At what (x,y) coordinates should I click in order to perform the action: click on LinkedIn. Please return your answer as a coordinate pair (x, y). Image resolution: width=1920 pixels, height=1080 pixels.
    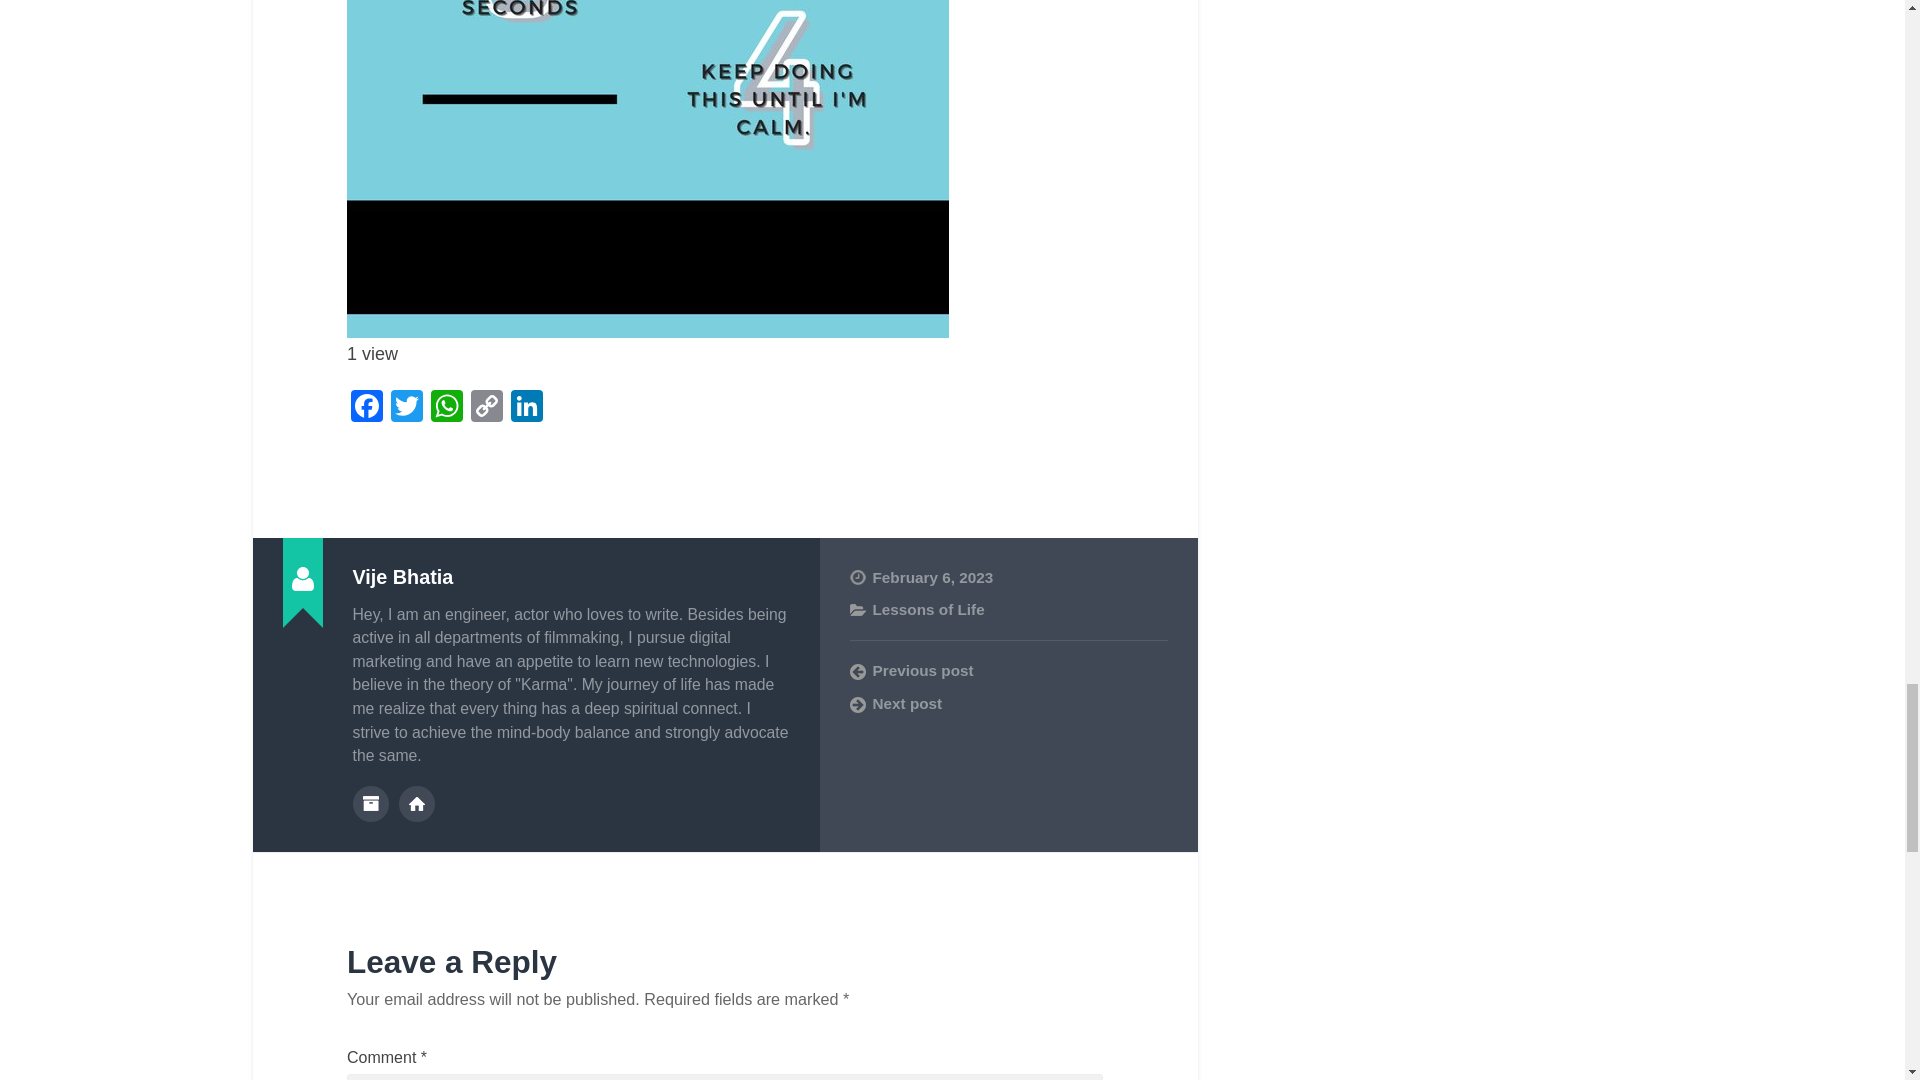
    Looking at the image, I should click on (526, 408).